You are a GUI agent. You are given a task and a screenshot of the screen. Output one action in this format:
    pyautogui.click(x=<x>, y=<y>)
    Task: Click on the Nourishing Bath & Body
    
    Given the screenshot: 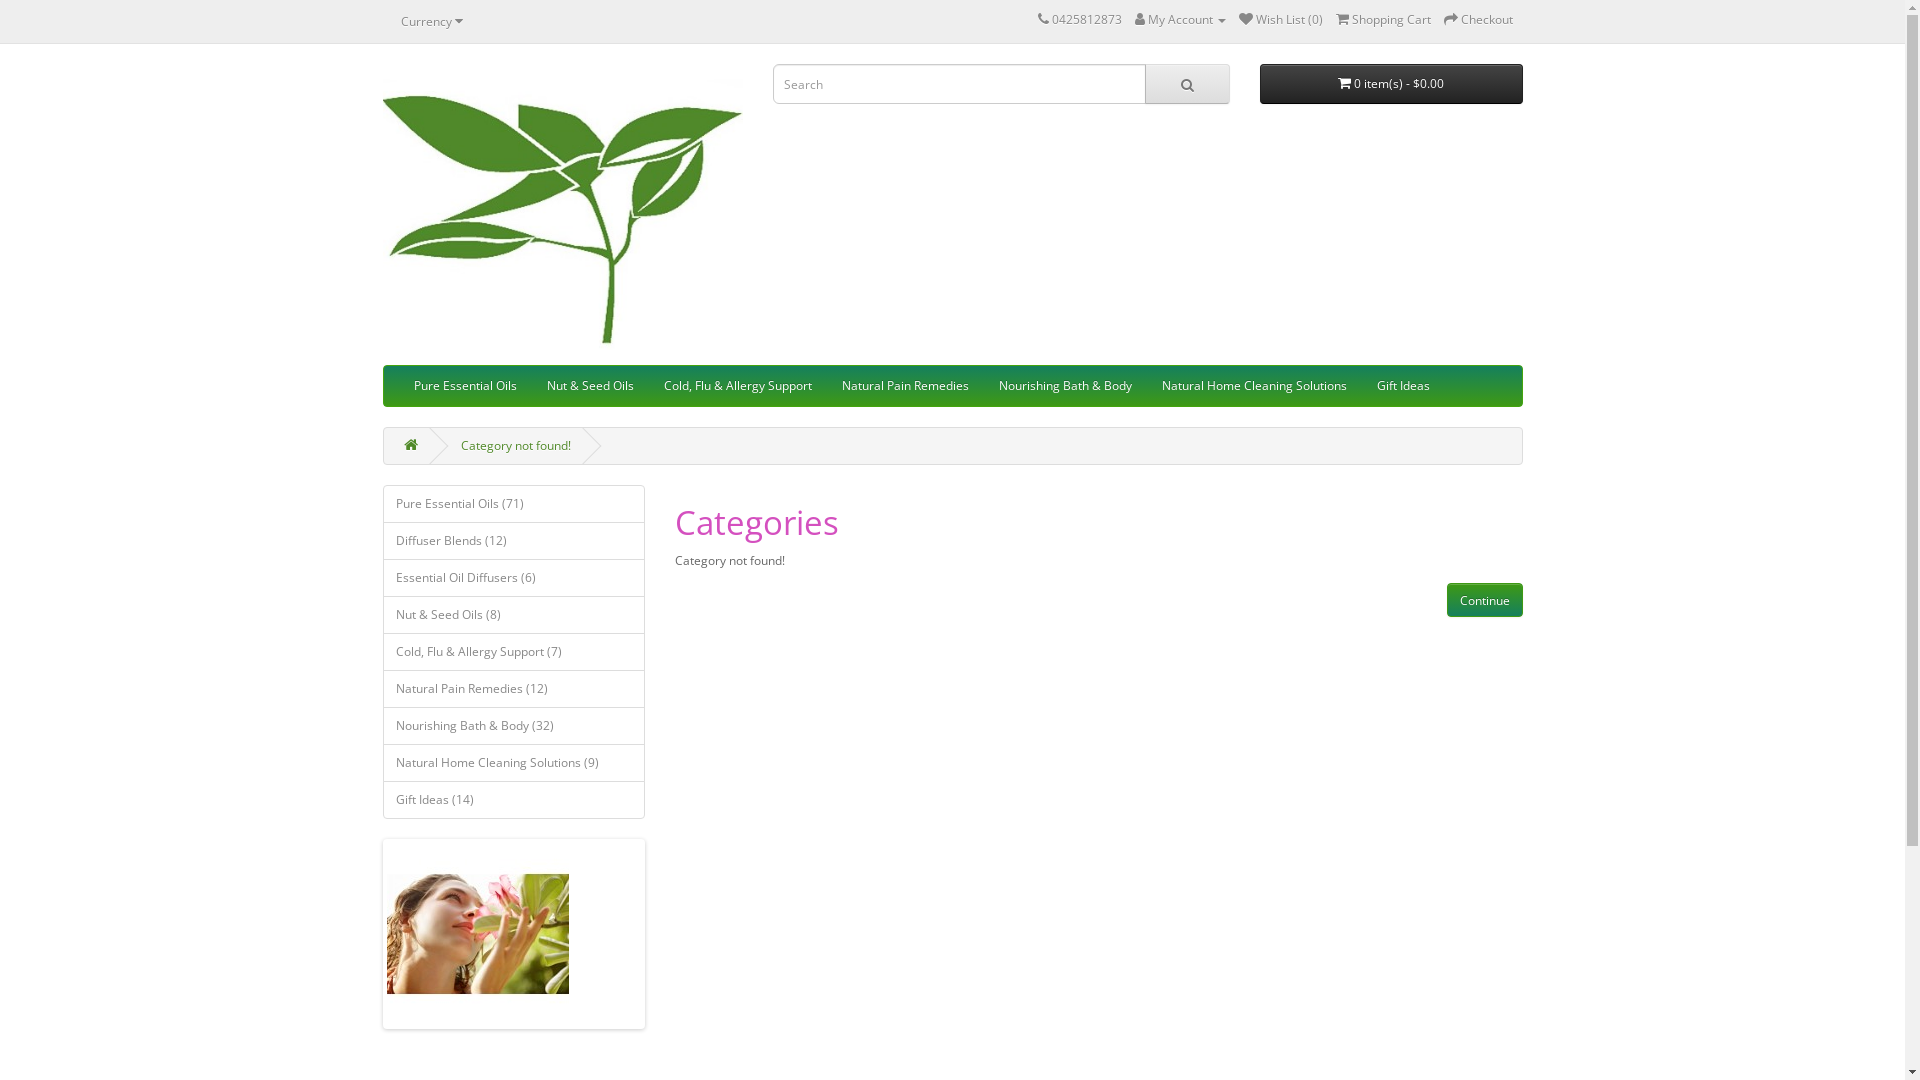 What is the action you would take?
    pyautogui.click(x=1065, y=386)
    